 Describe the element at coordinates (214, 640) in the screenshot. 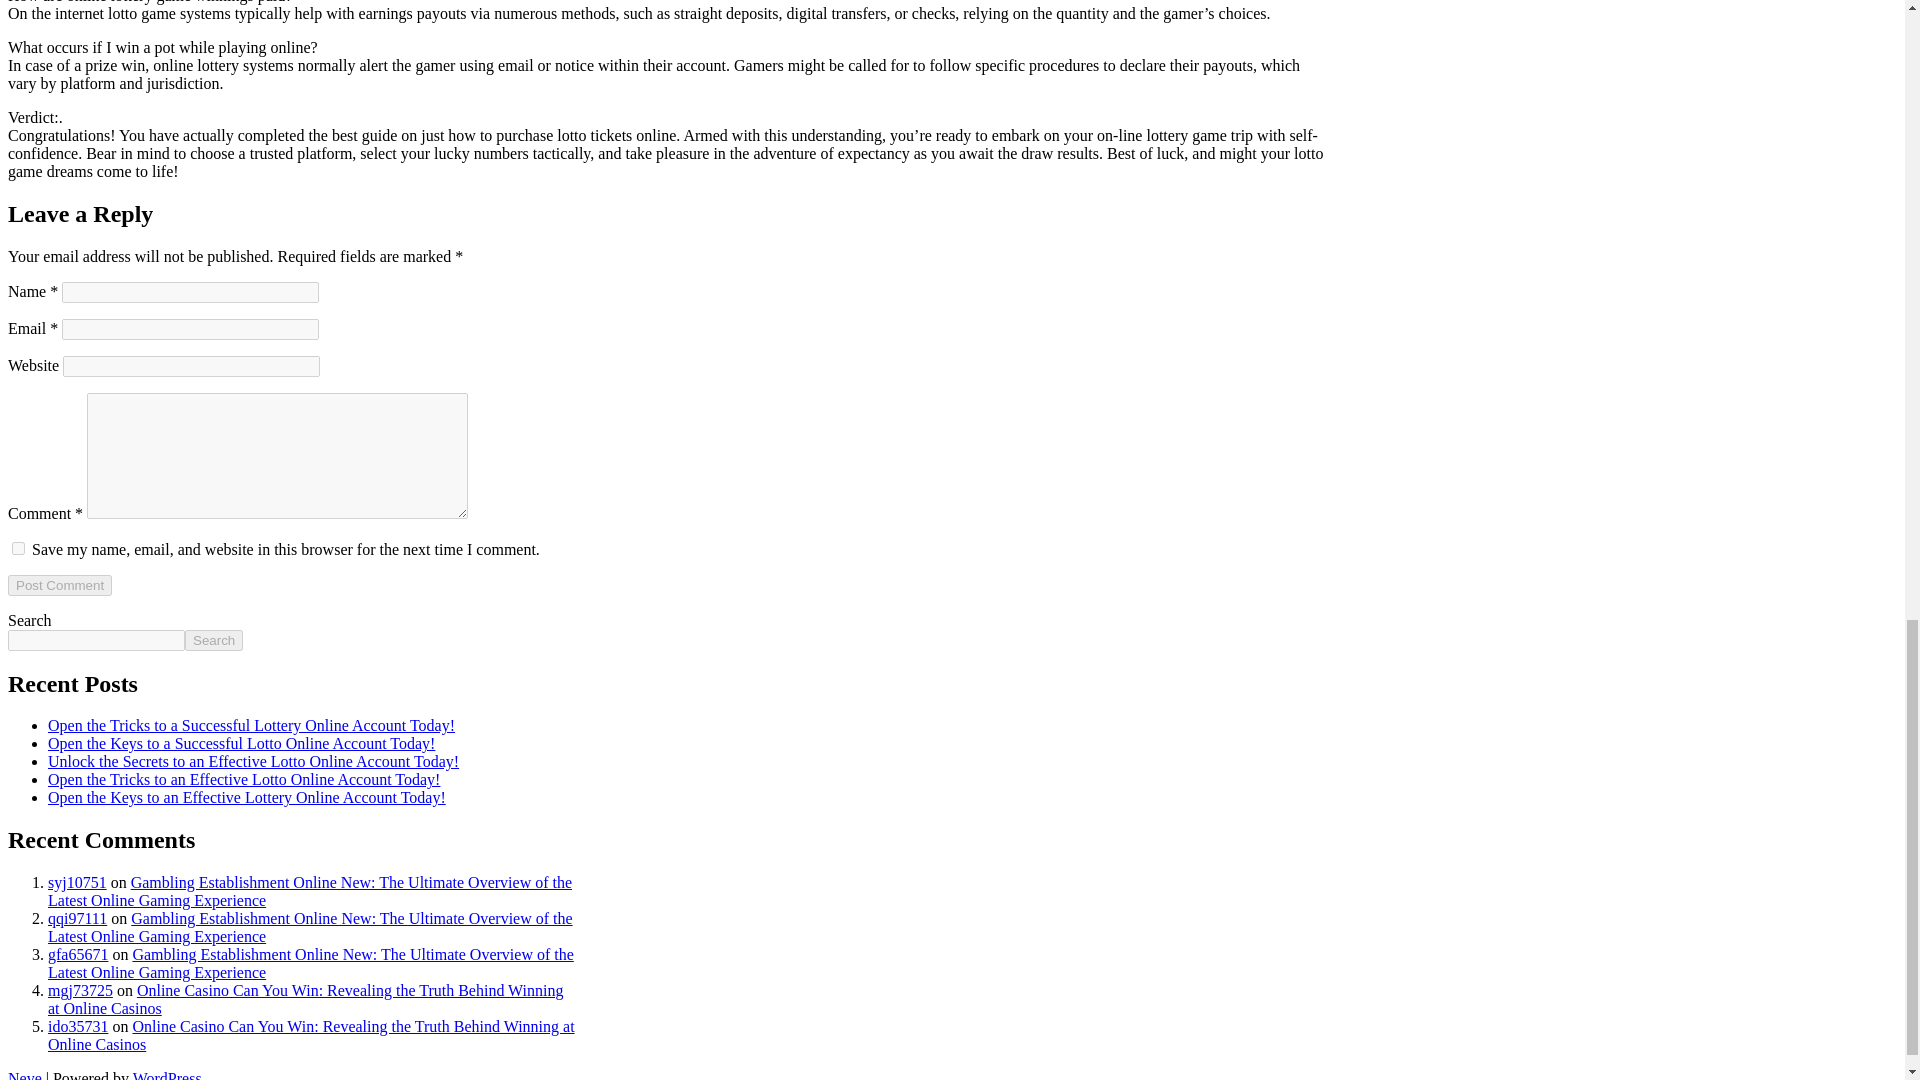

I see `Search` at that location.